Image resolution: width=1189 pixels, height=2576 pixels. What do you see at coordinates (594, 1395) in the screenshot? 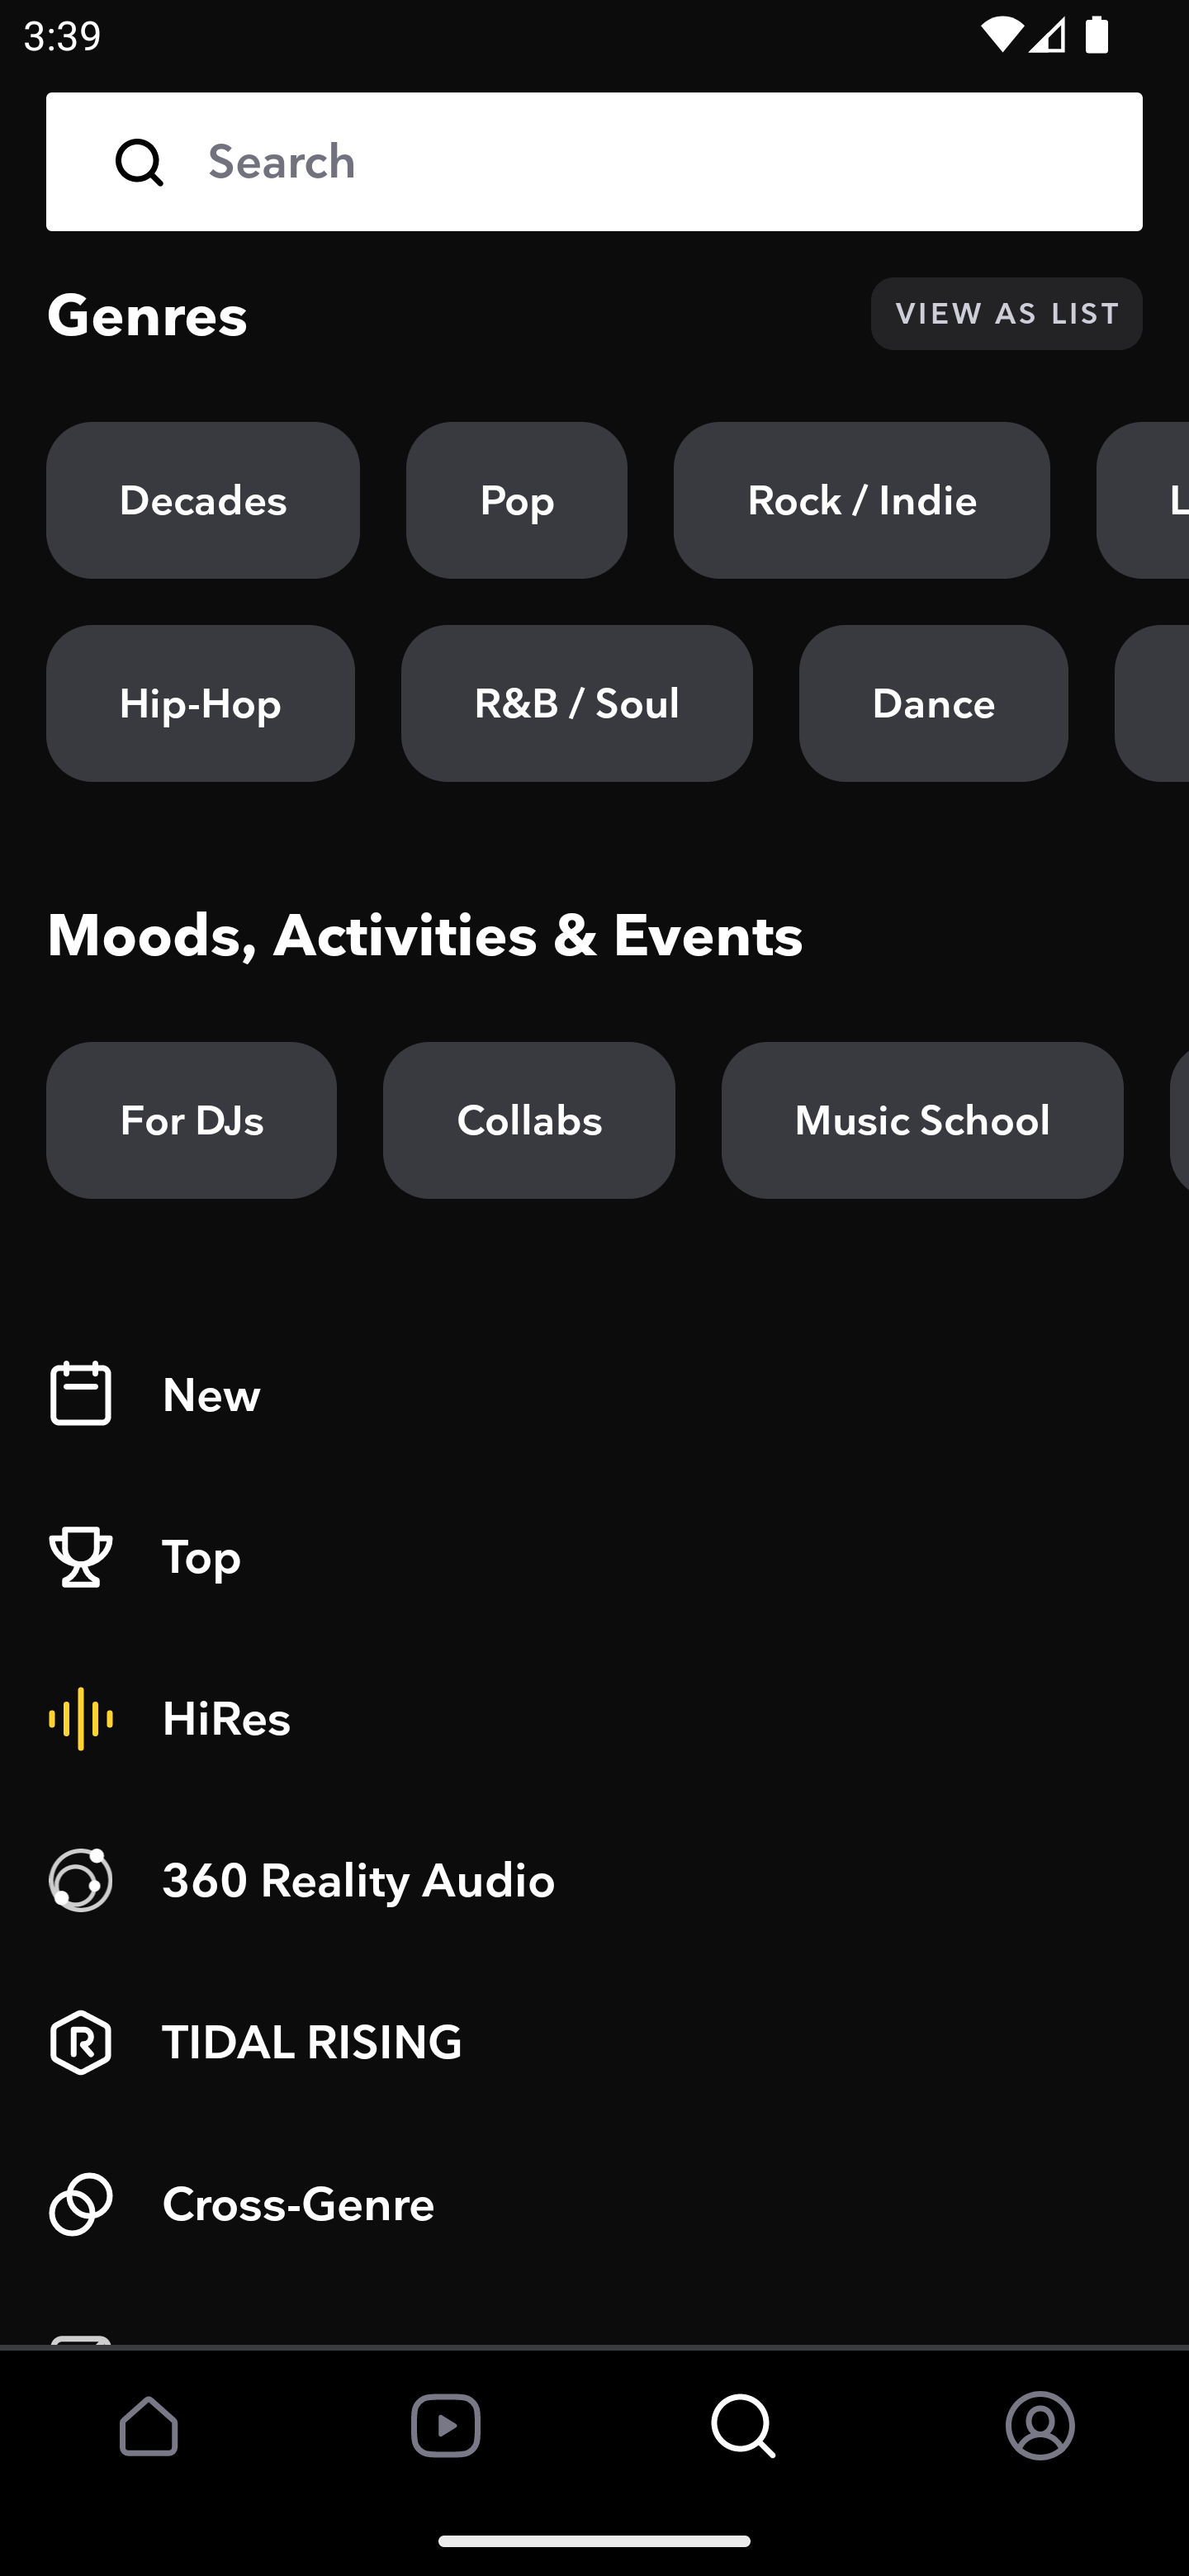
I see `New` at bounding box center [594, 1395].